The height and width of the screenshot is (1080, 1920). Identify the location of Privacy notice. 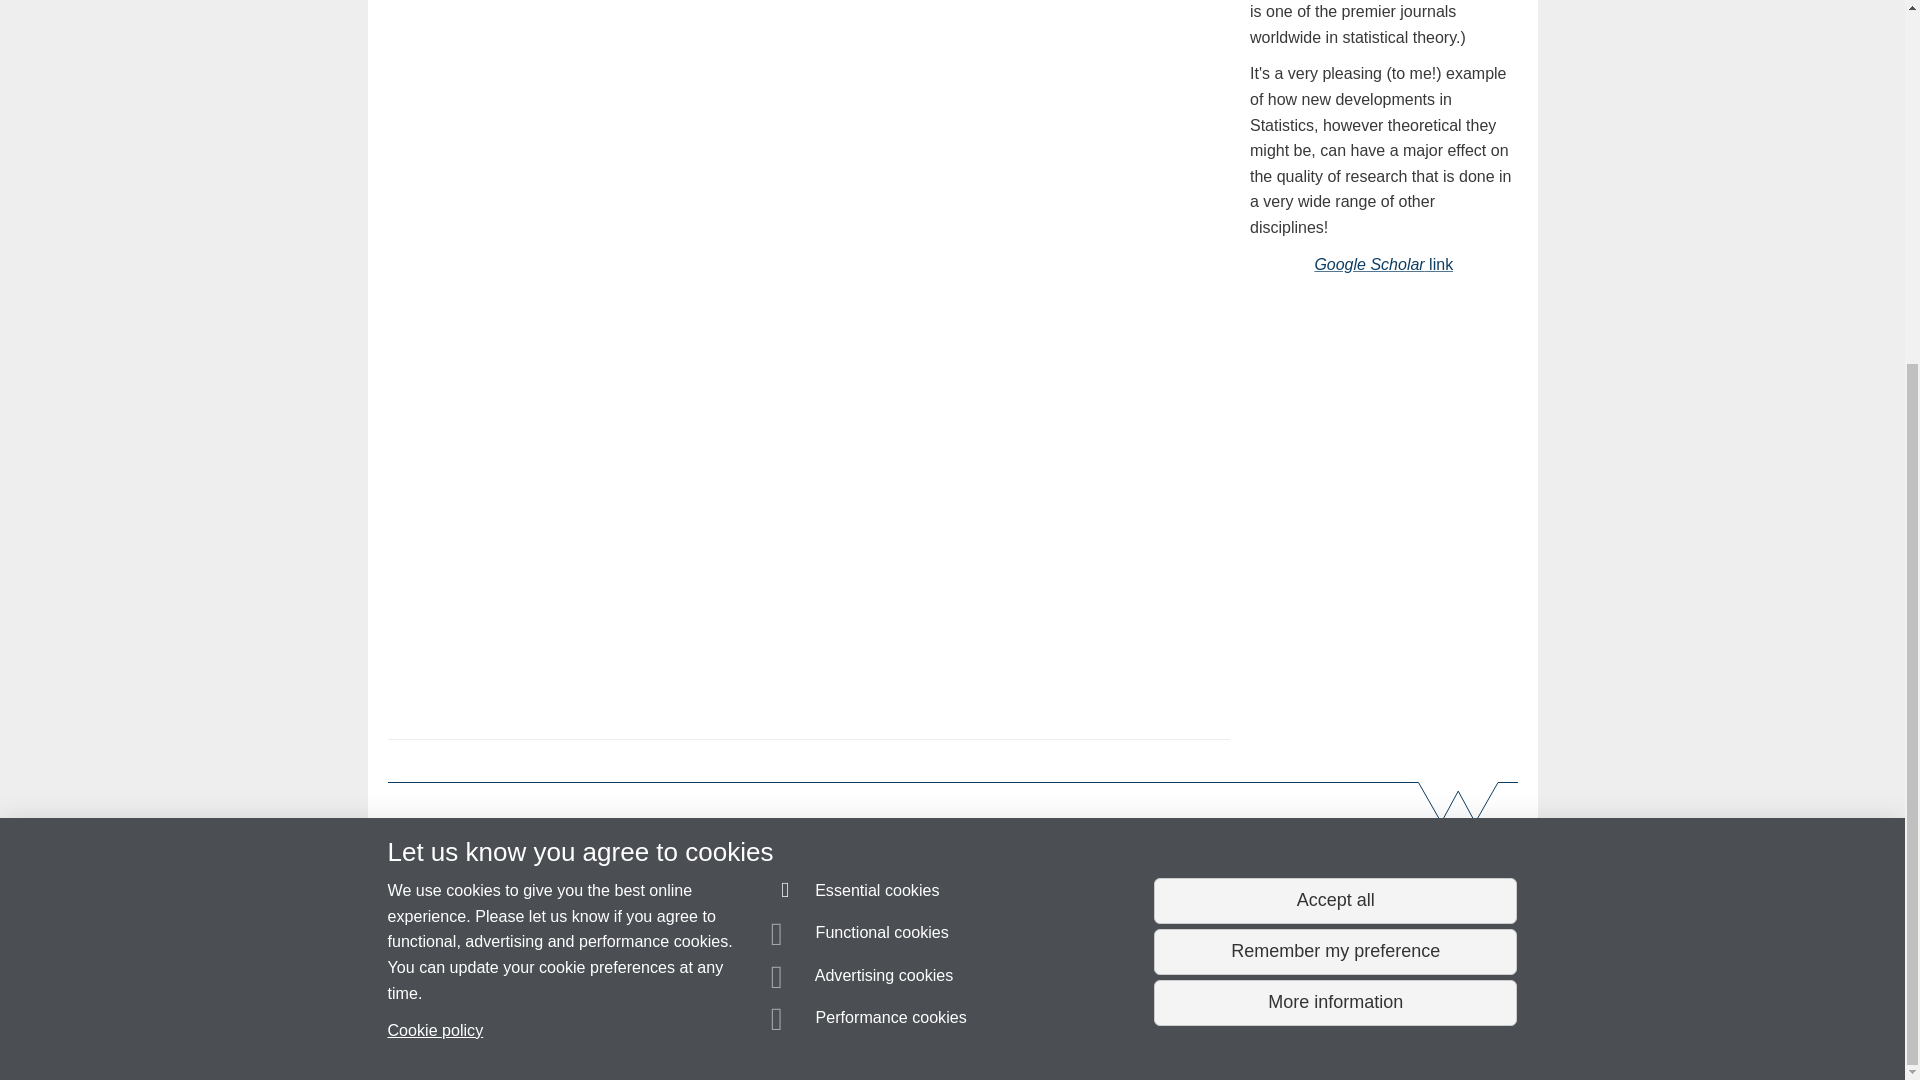
(888, 1029).